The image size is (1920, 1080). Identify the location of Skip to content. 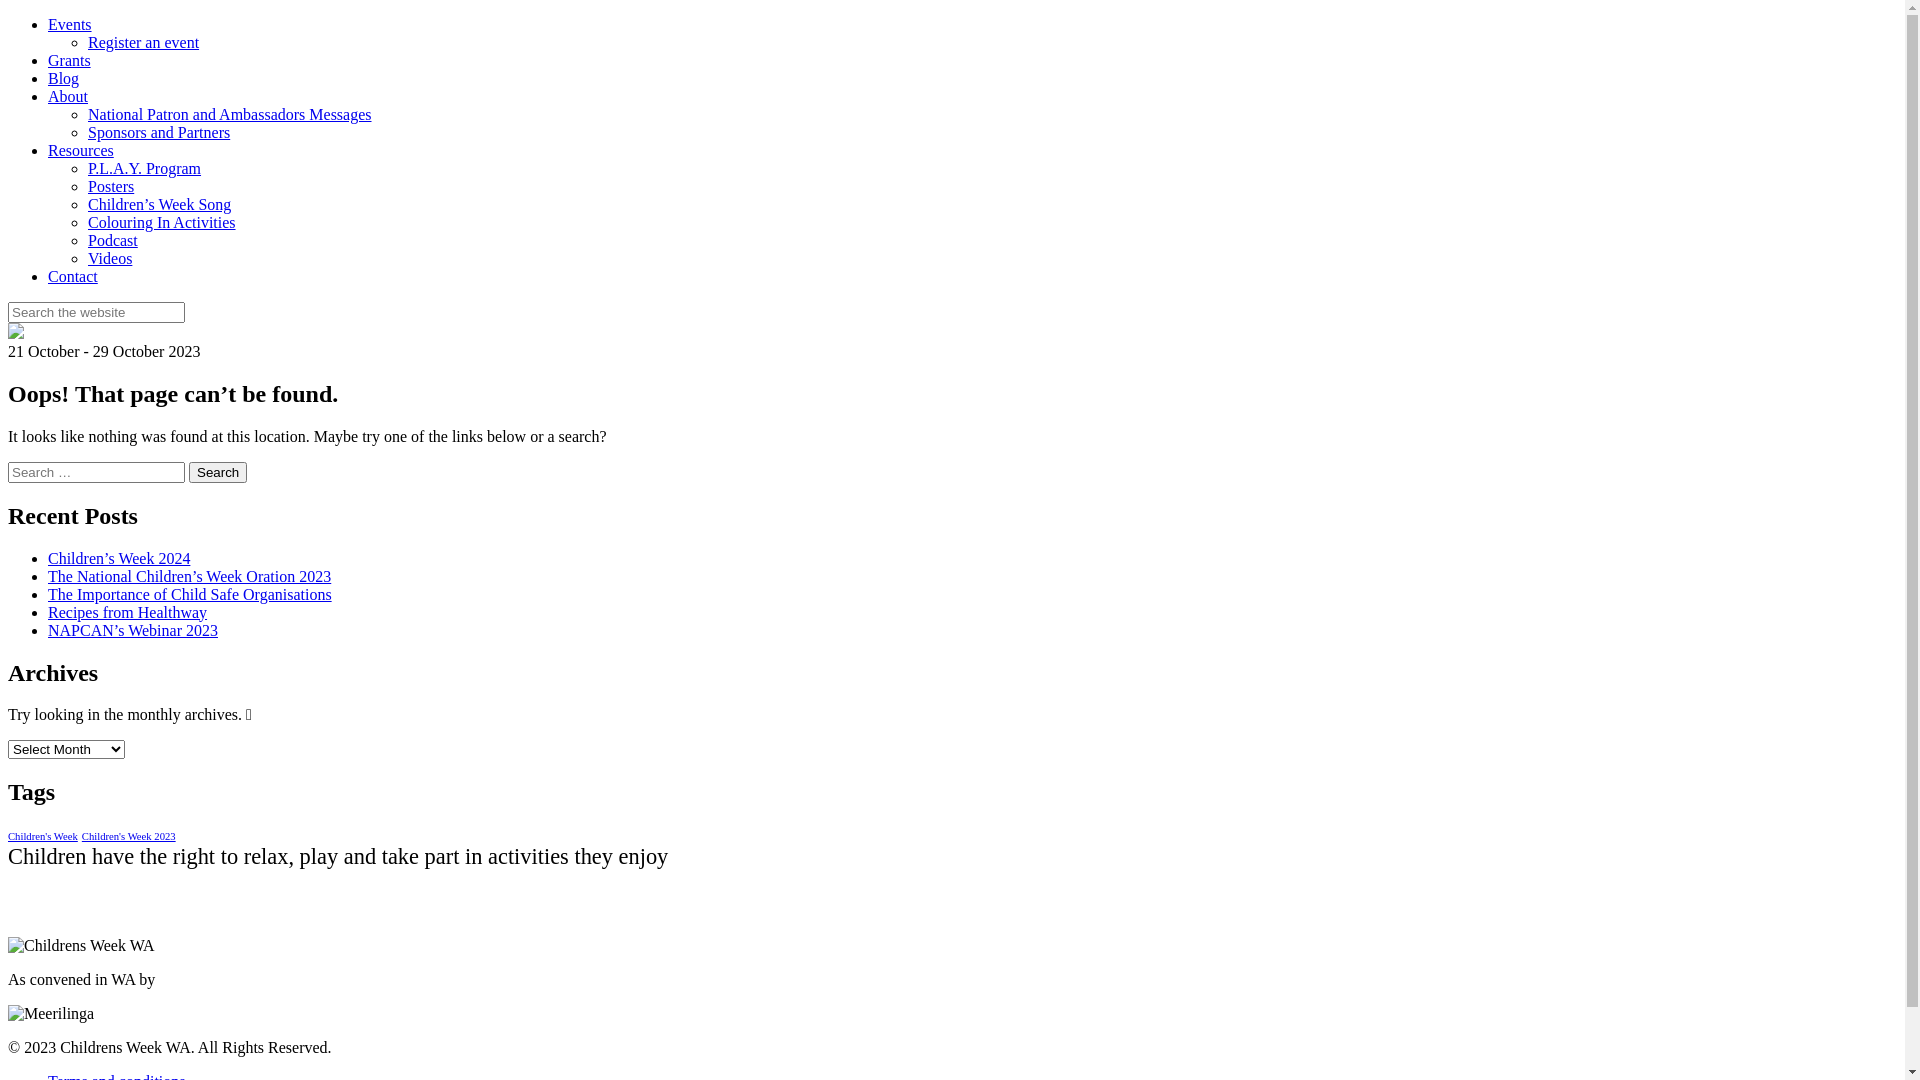
(8, 16).